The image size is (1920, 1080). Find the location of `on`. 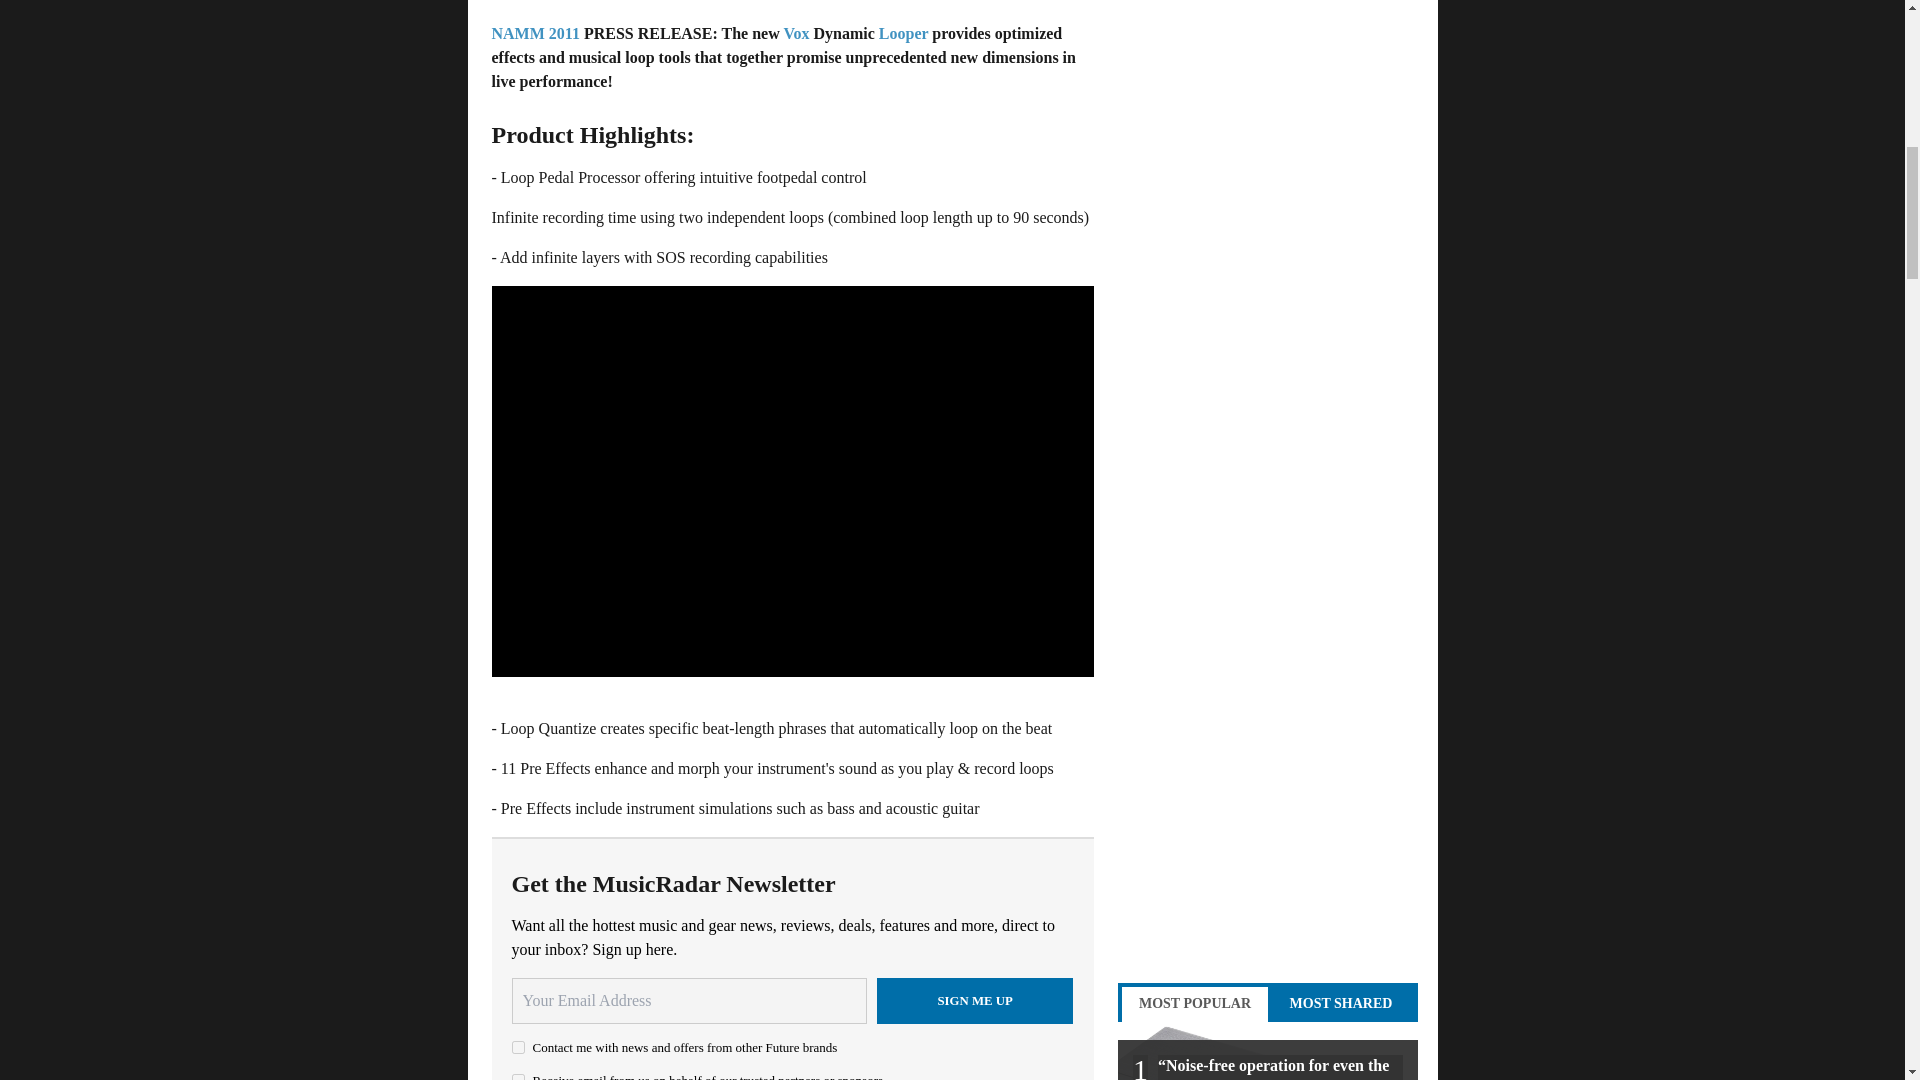

on is located at coordinates (518, 1076).